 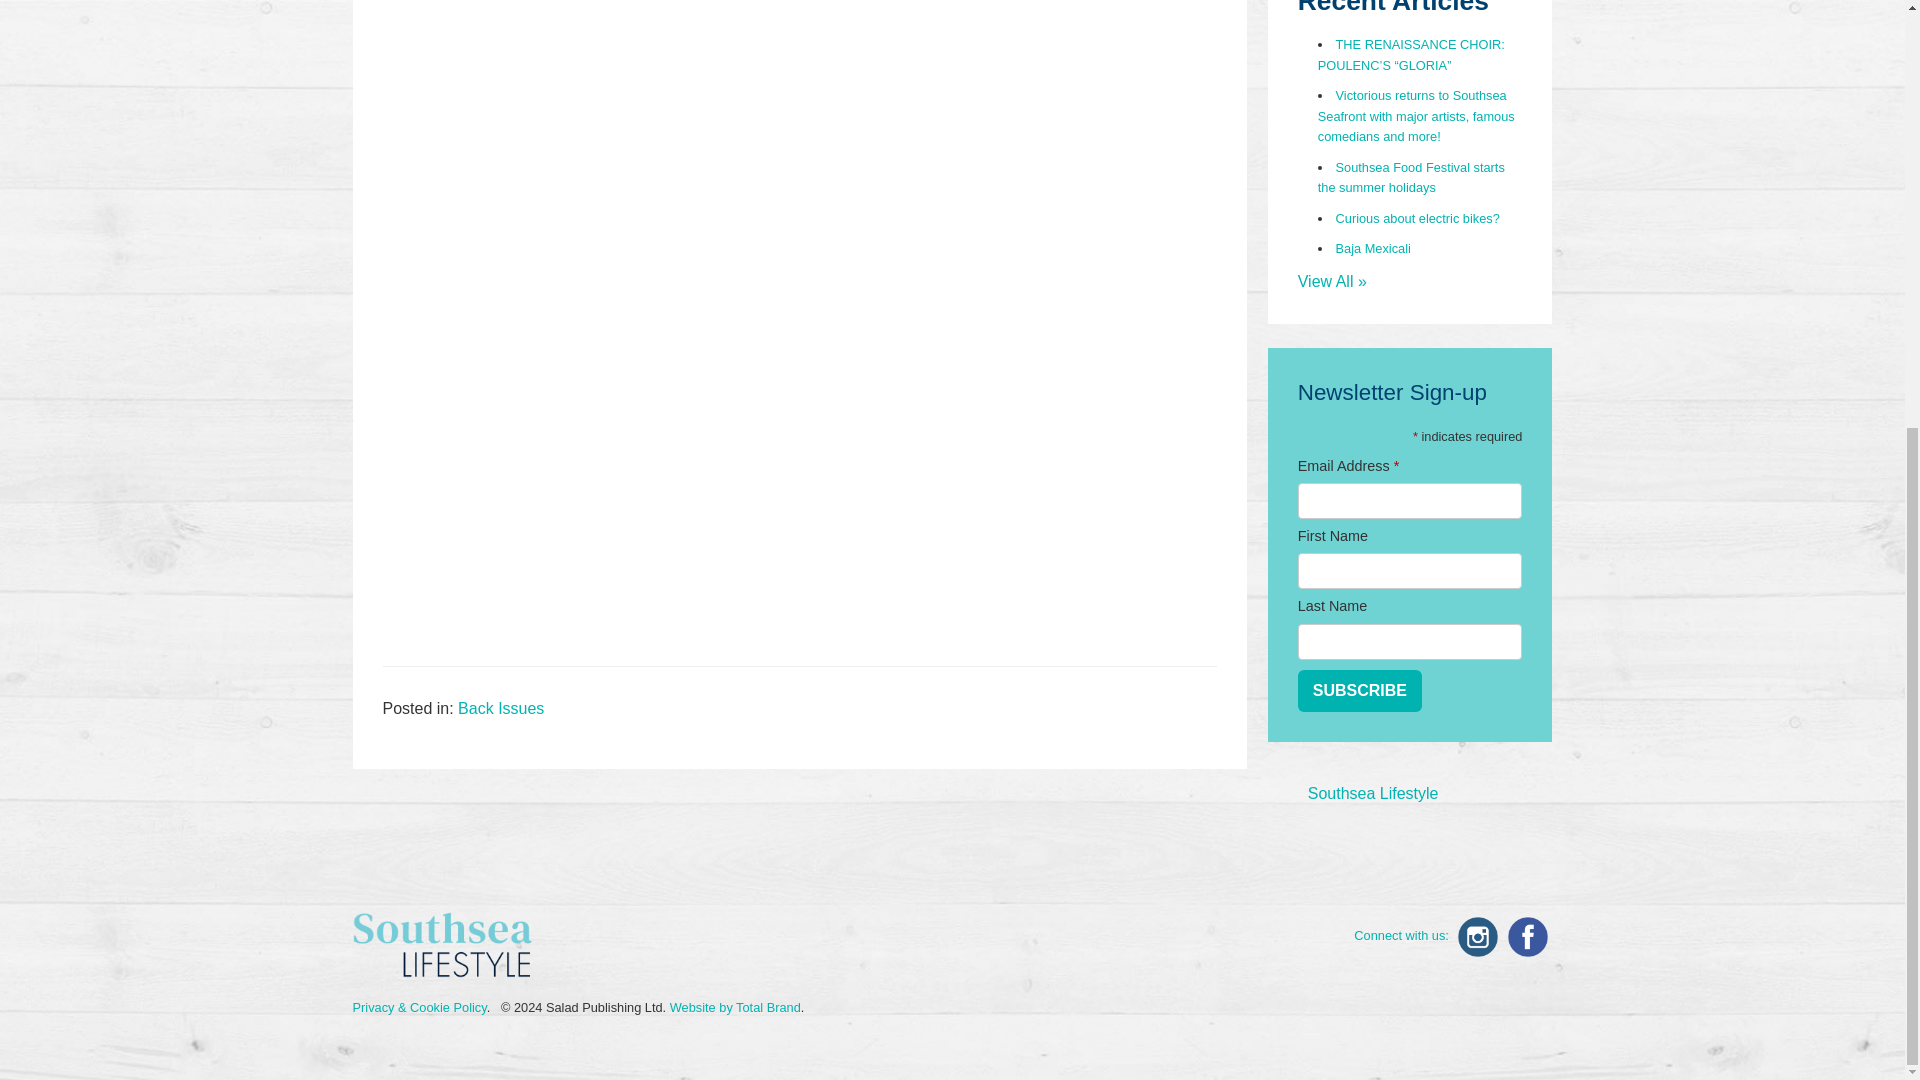 What do you see at coordinates (1372, 794) in the screenshot?
I see `Southsea Lifestyle` at bounding box center [1372, 794].